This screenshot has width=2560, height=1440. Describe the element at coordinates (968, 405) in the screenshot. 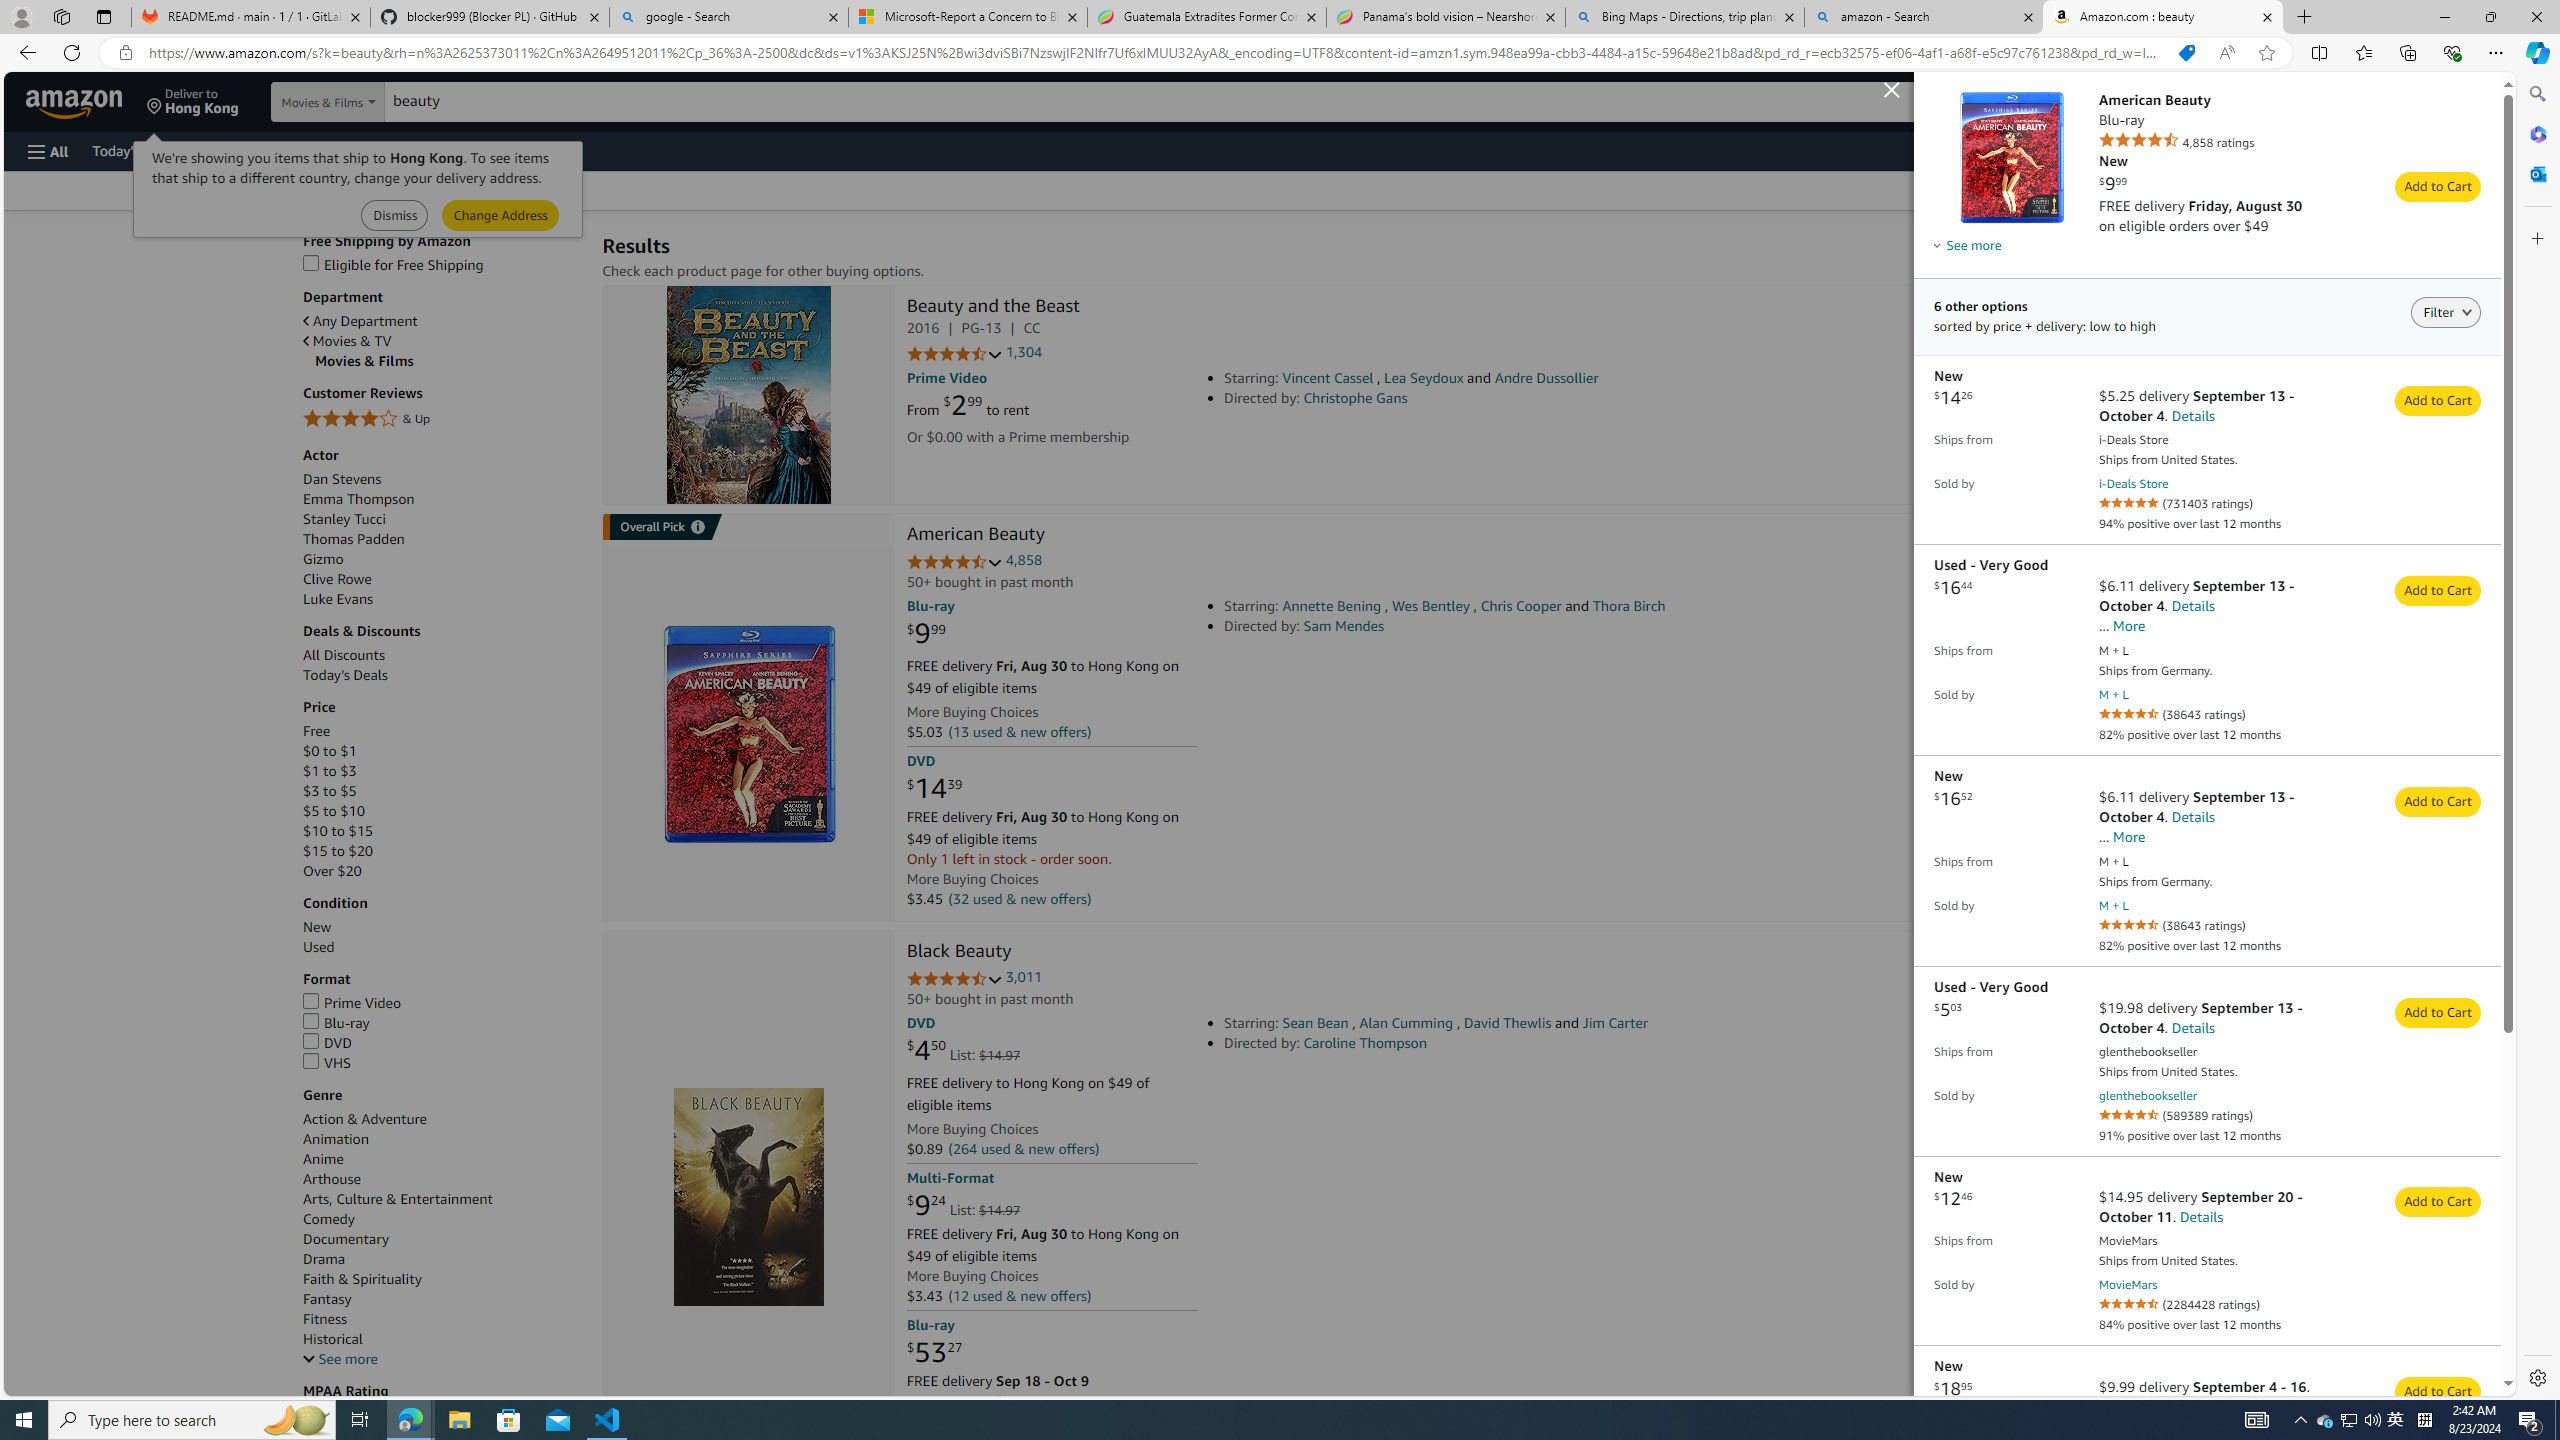

I see `From $2.99 to rent` at that location.